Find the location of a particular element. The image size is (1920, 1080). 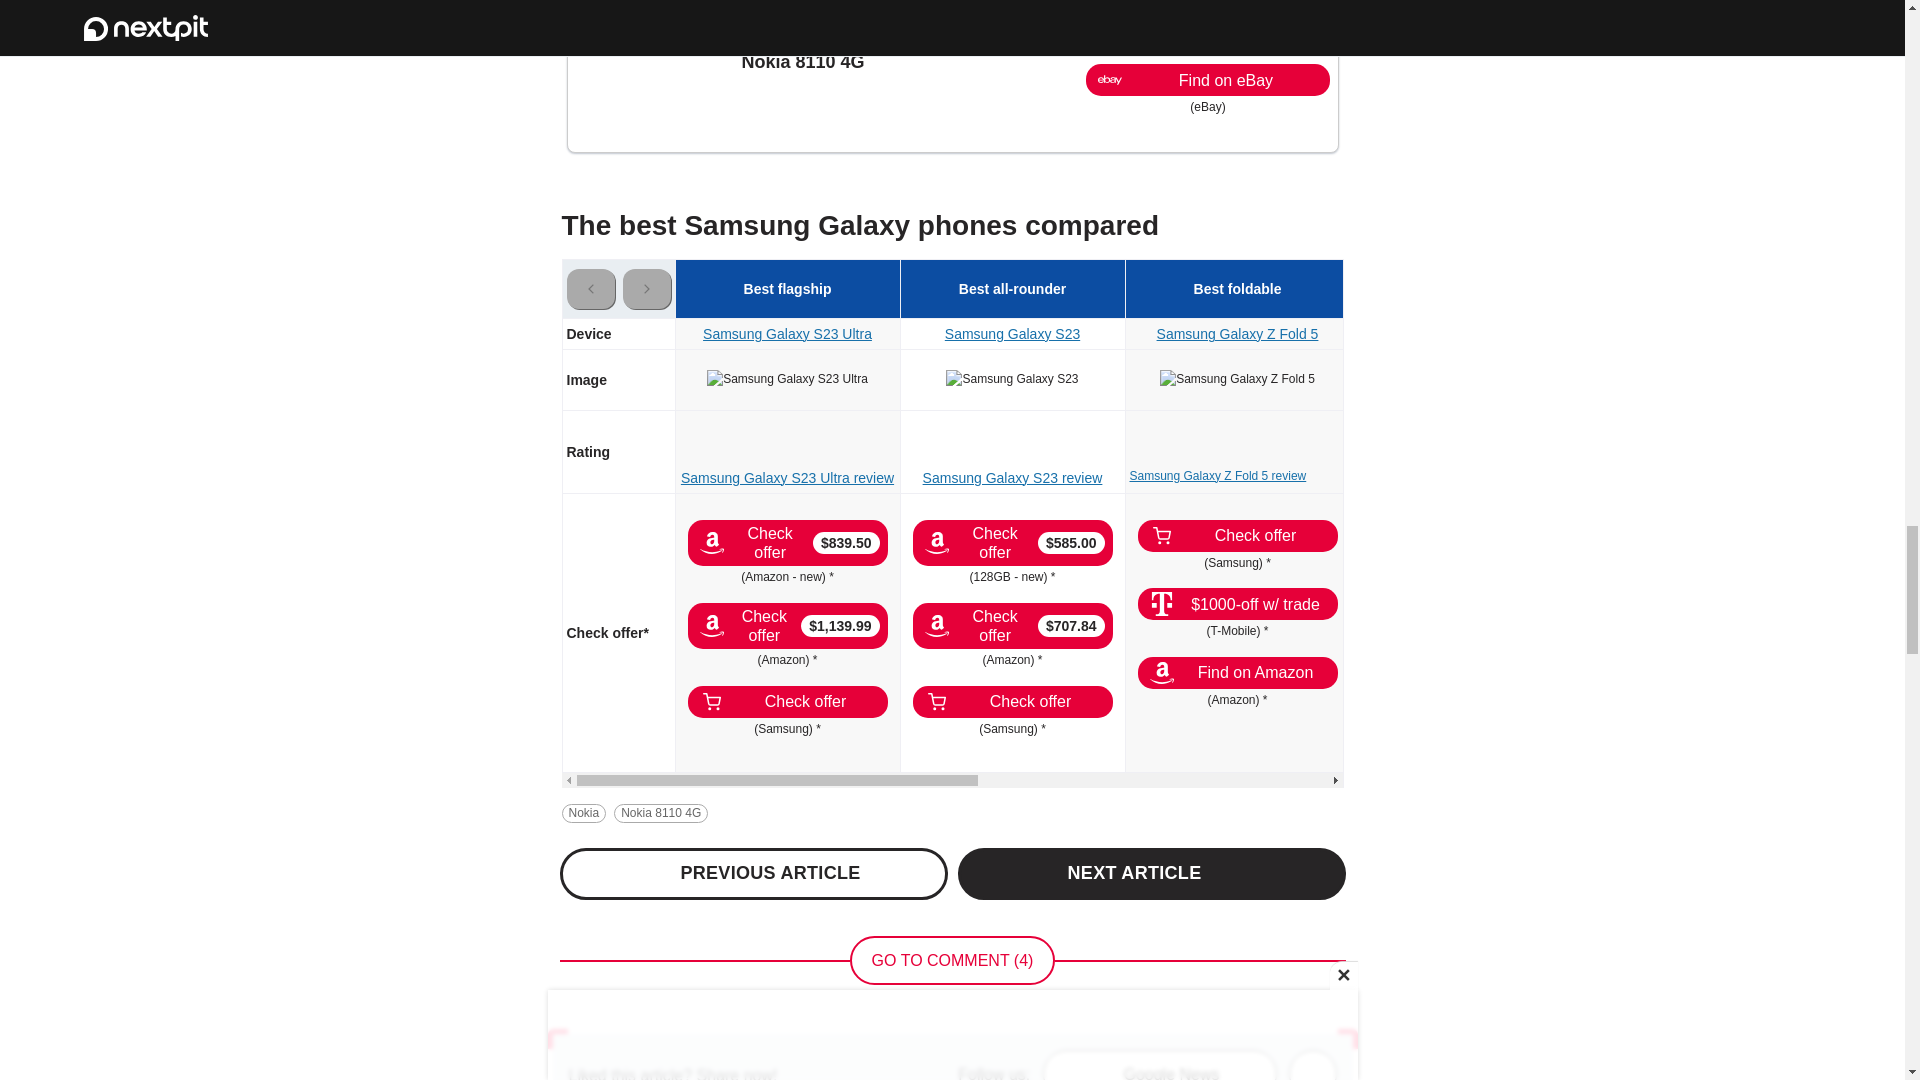

Samsung Galaxy S23 Ultra is located at coordinates (786, 379).